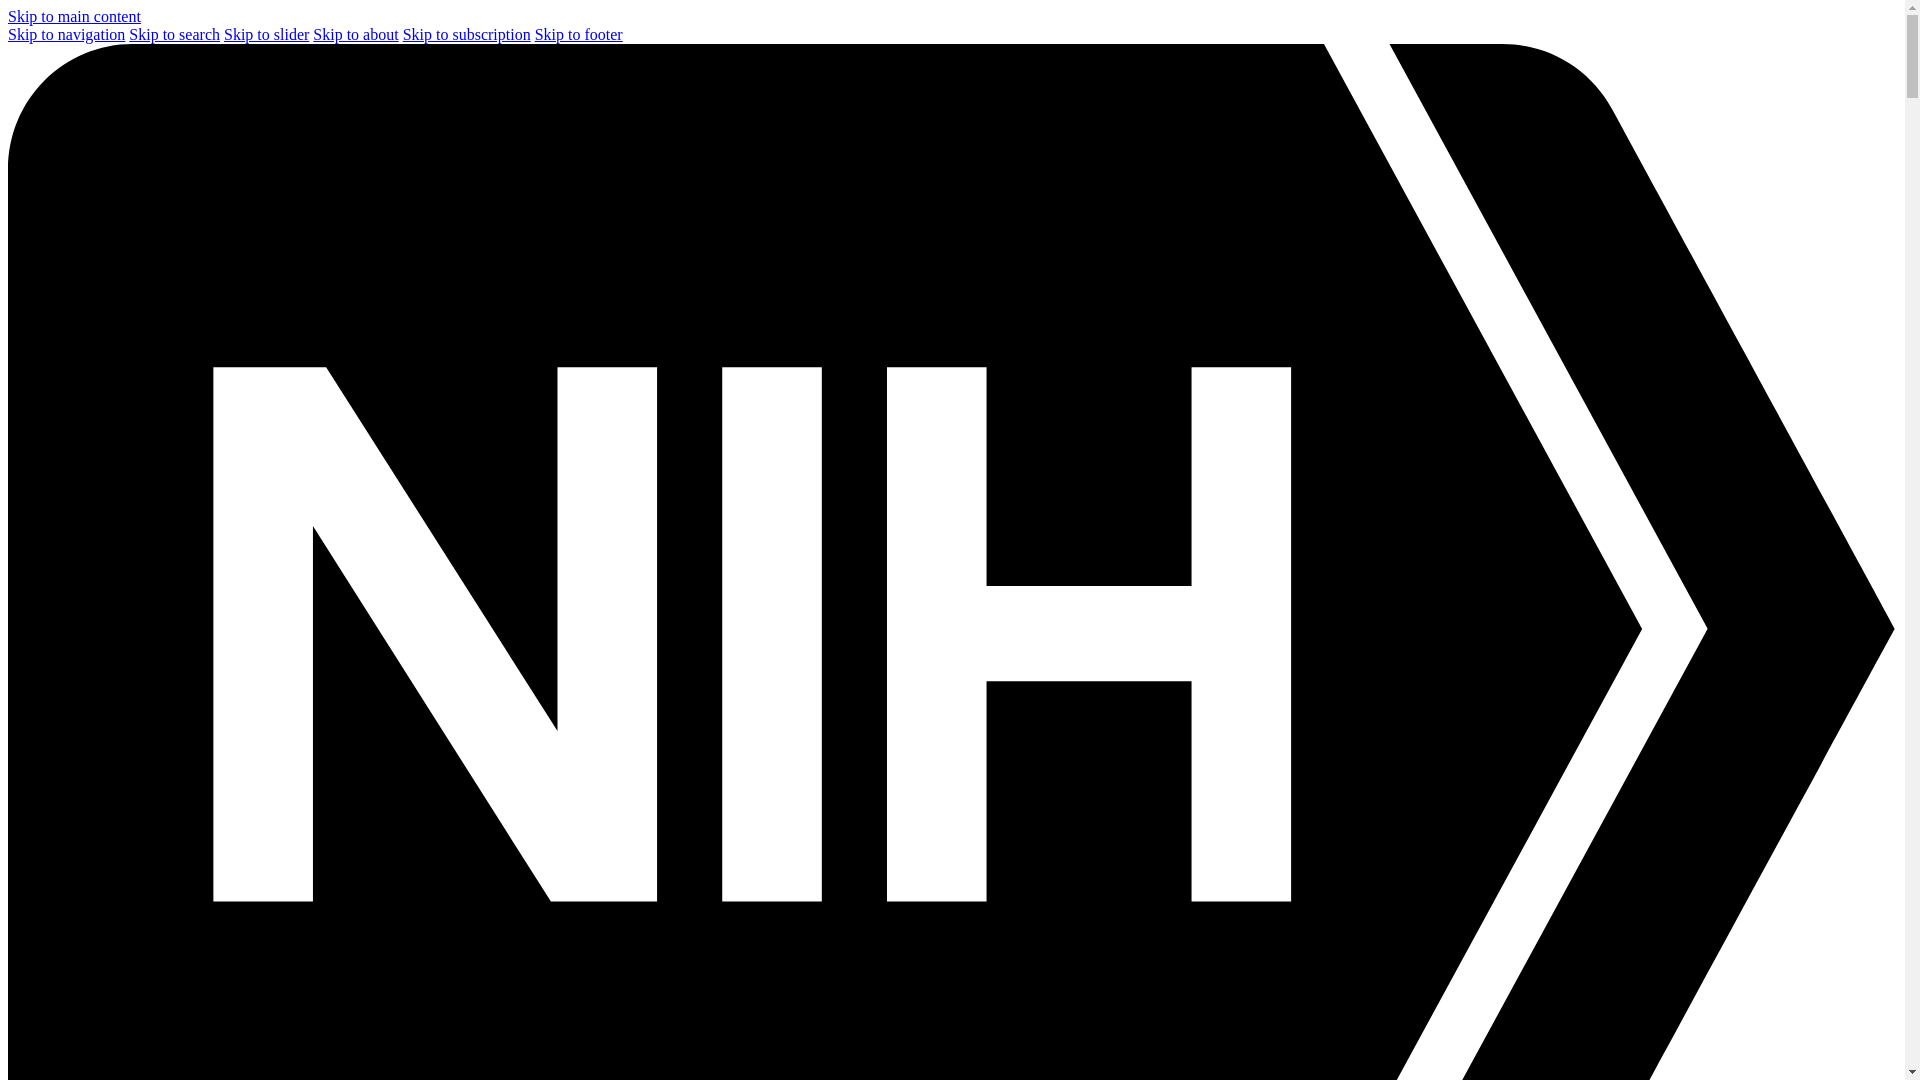  What do you see at coordinates (66, 34) in the screenshot?
I see `Skip to navigation` at bounding box center [66, 34].